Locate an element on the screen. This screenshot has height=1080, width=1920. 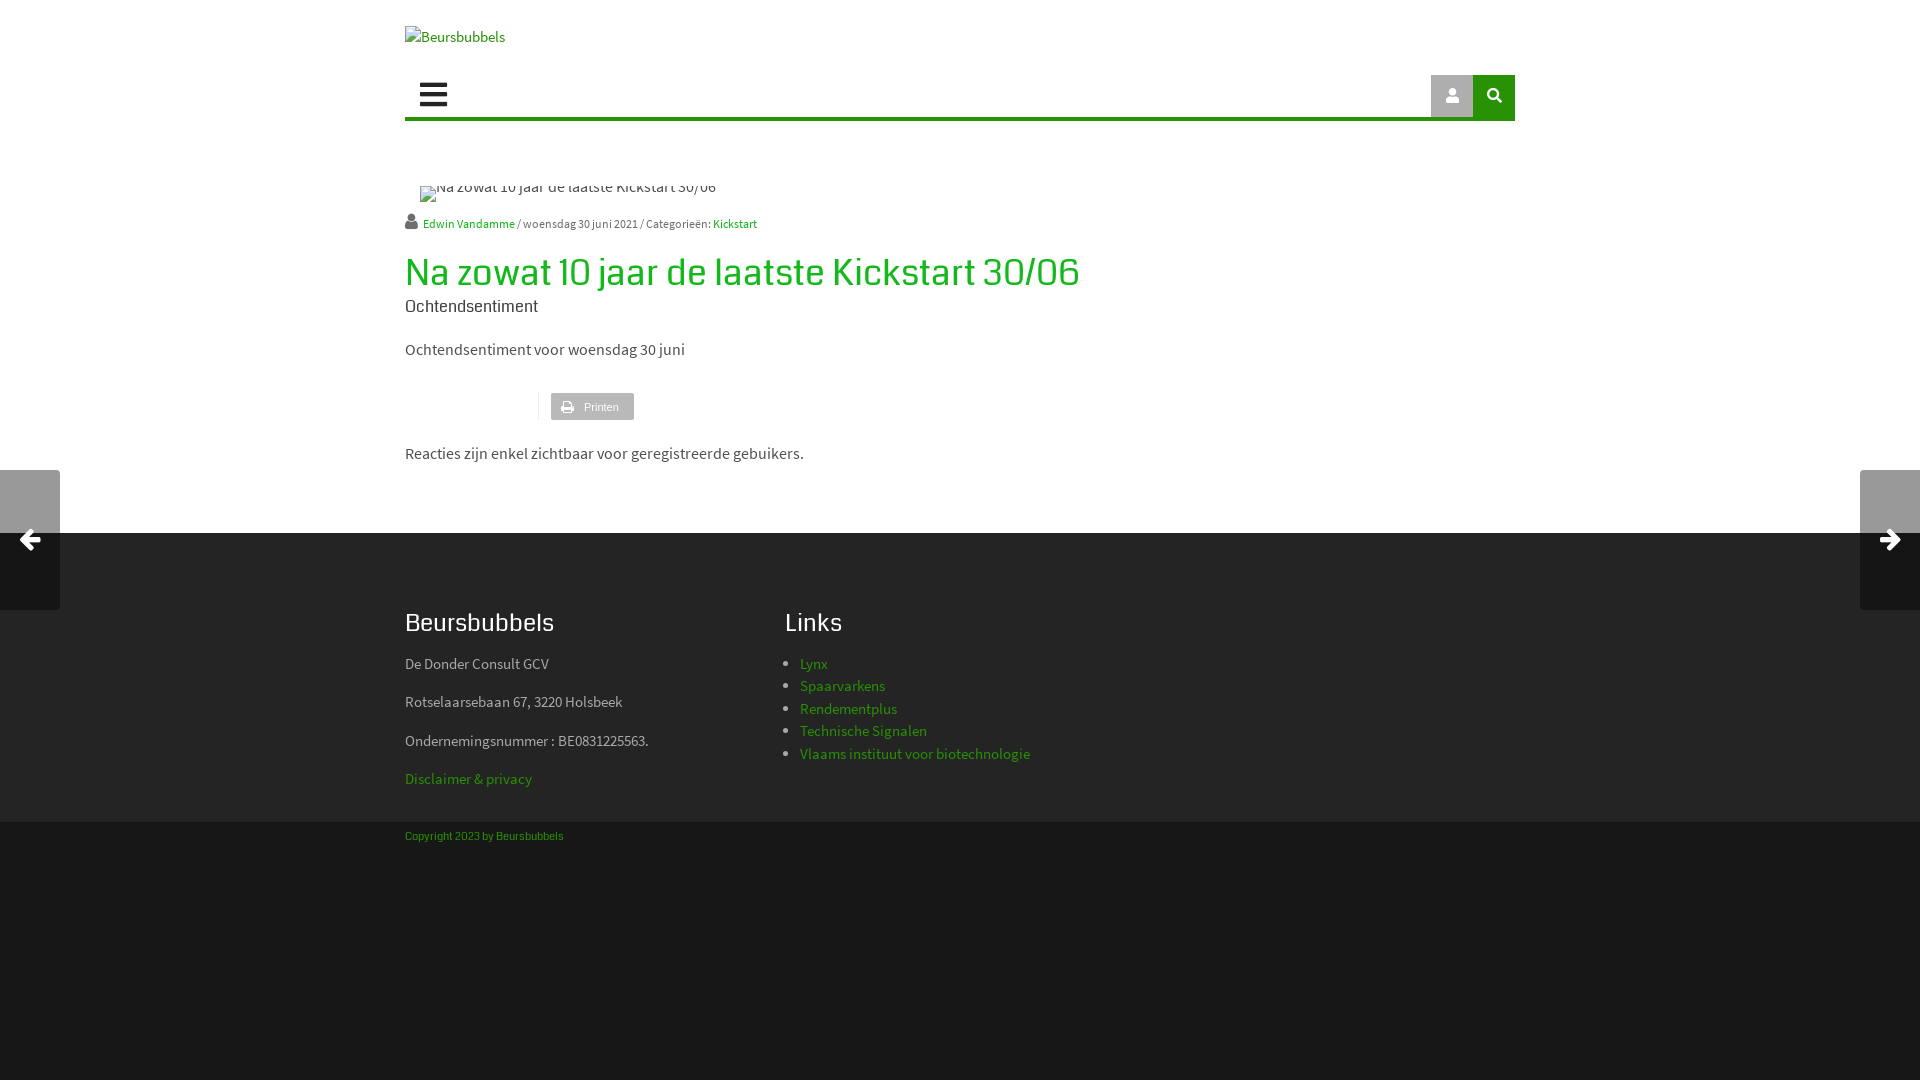
Spaarvarkens is located at coordinates (842, 686).